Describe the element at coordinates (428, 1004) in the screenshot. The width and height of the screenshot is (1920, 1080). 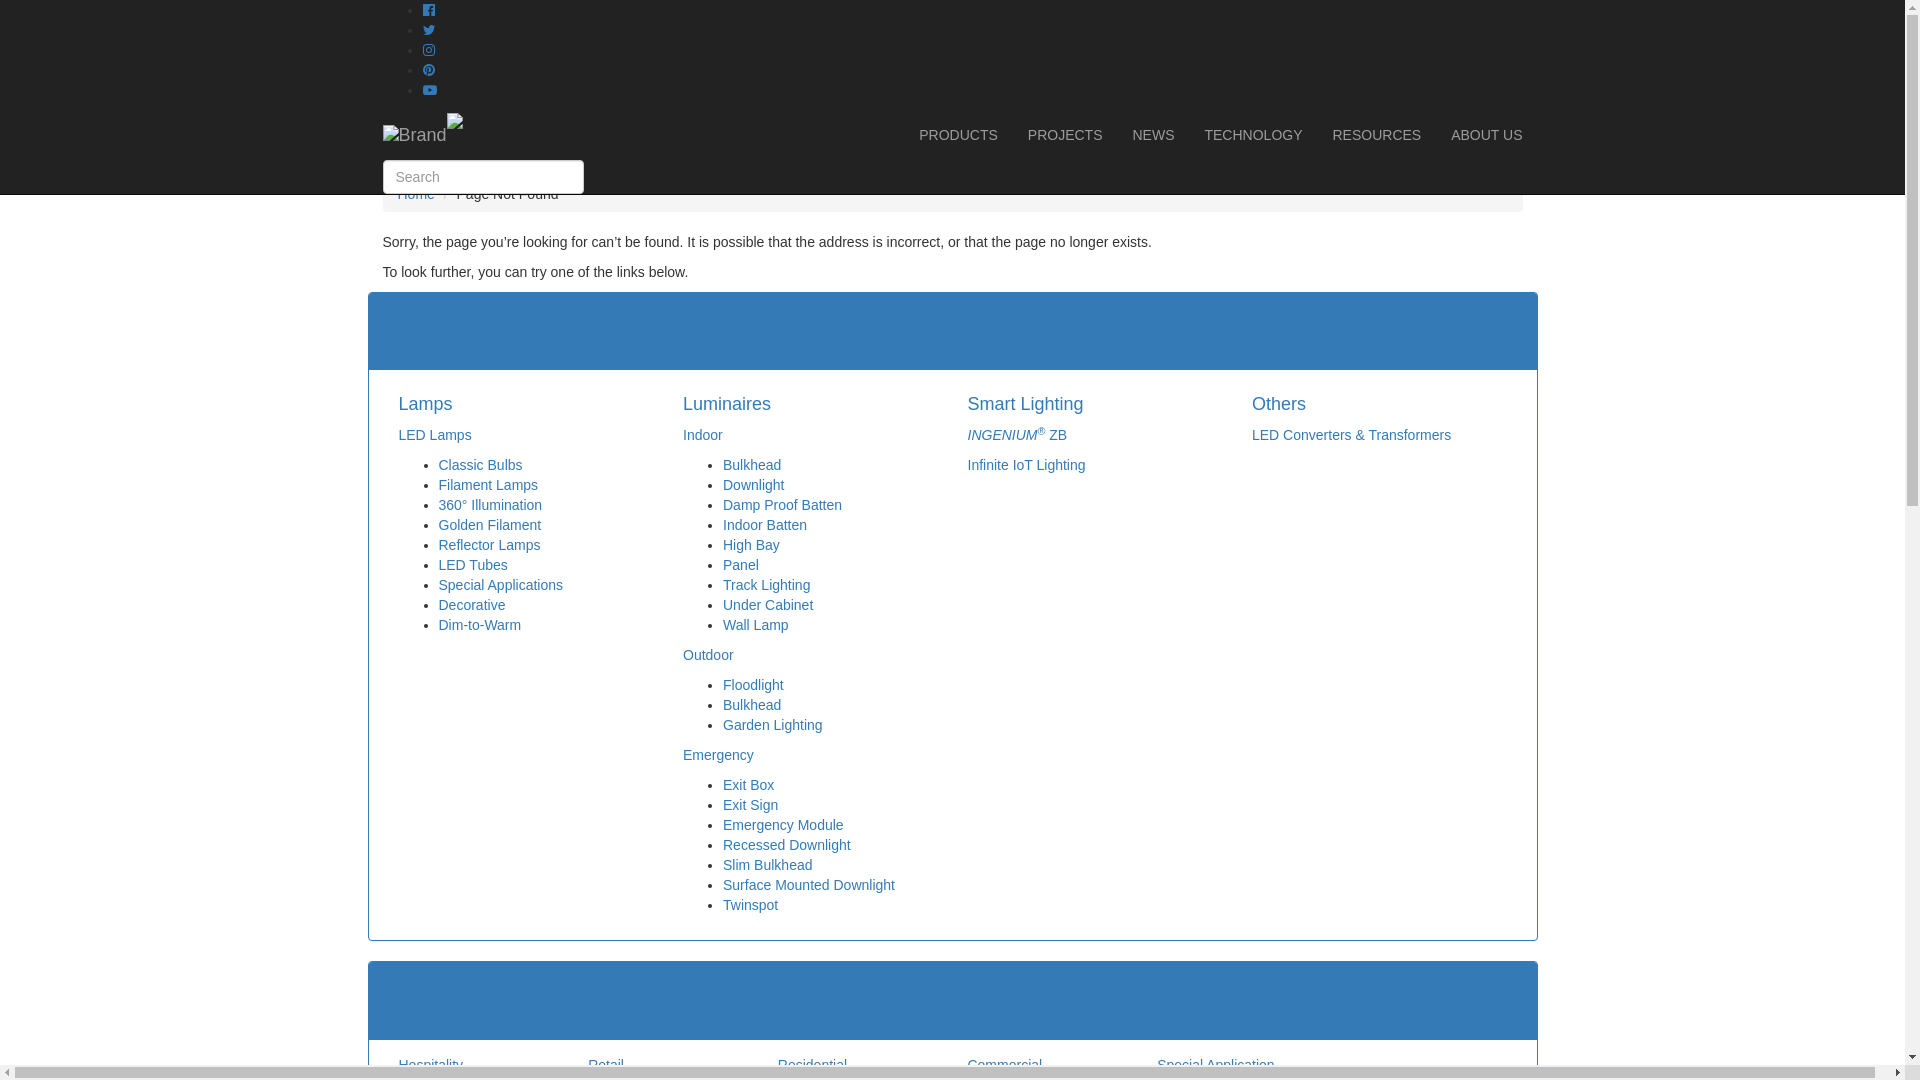
I see `Projects` at that location.